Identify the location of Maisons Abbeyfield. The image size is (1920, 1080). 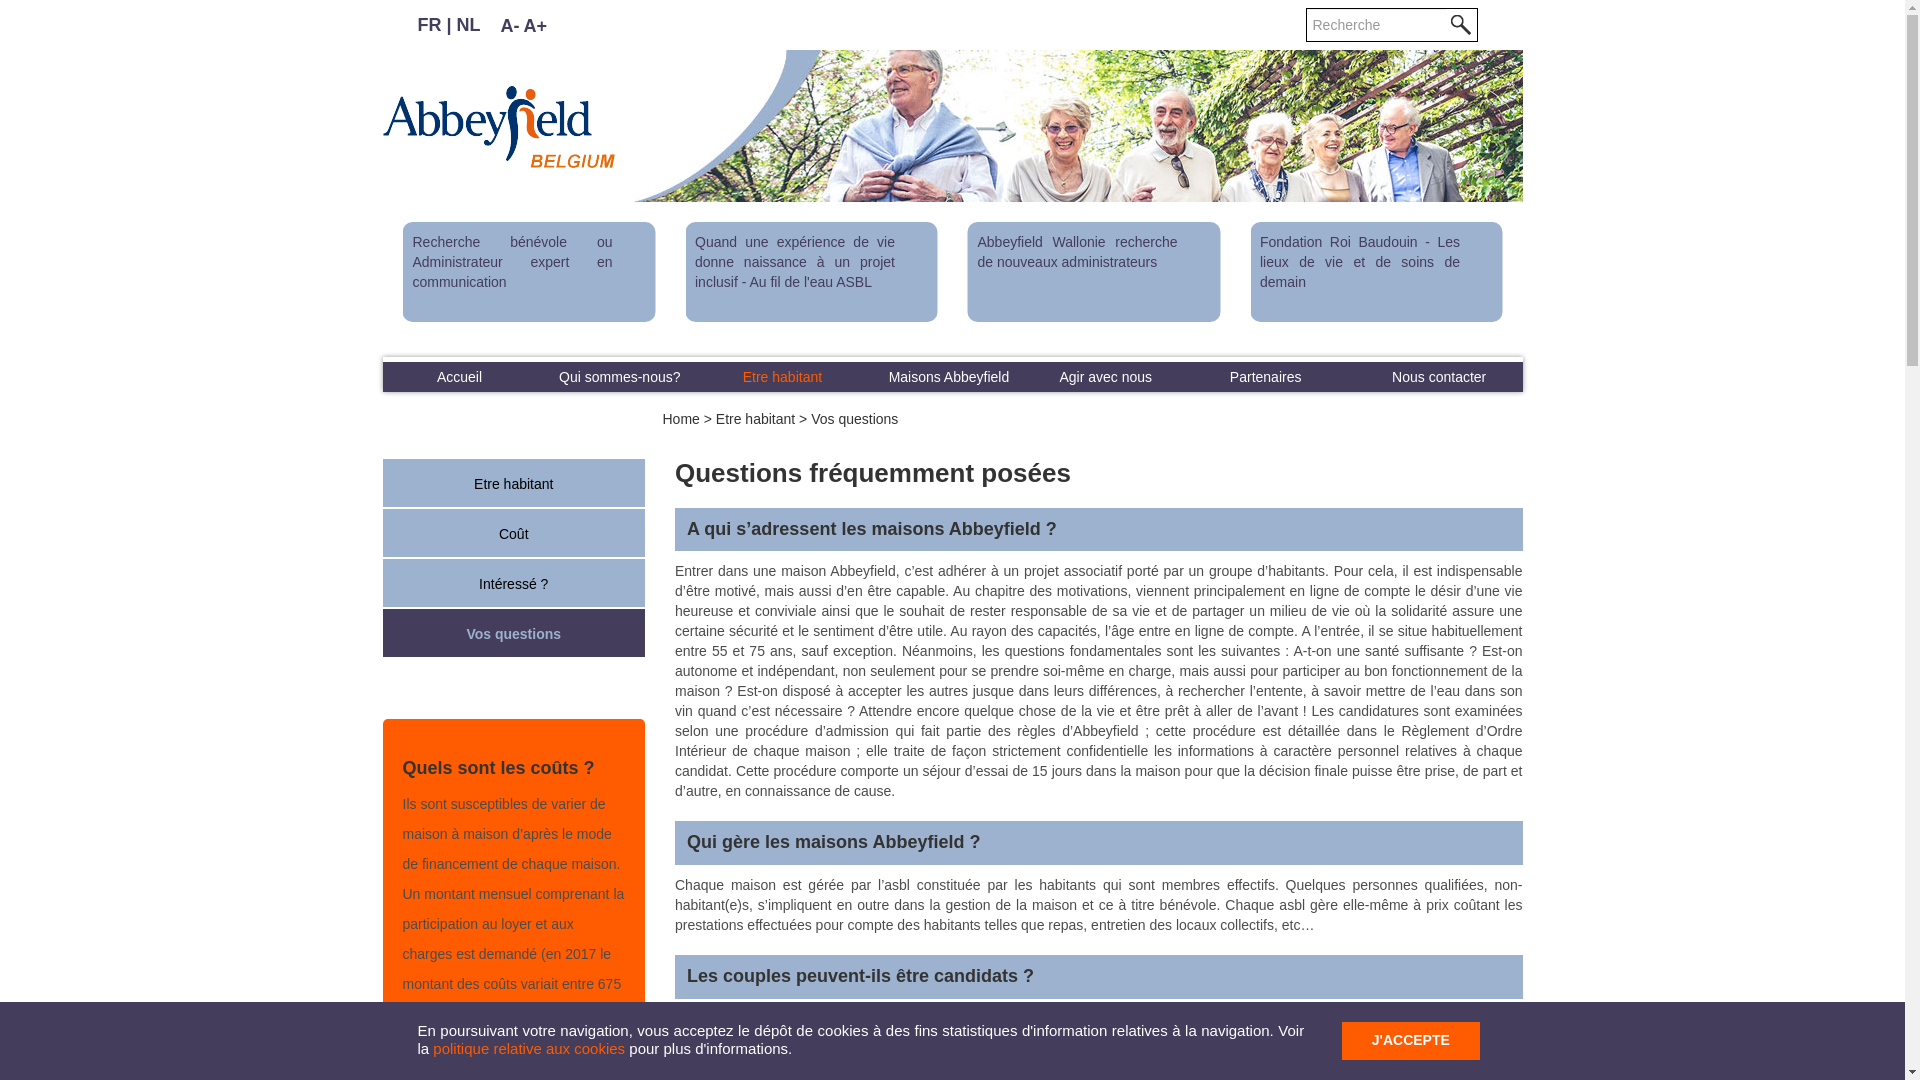
(949, 377).